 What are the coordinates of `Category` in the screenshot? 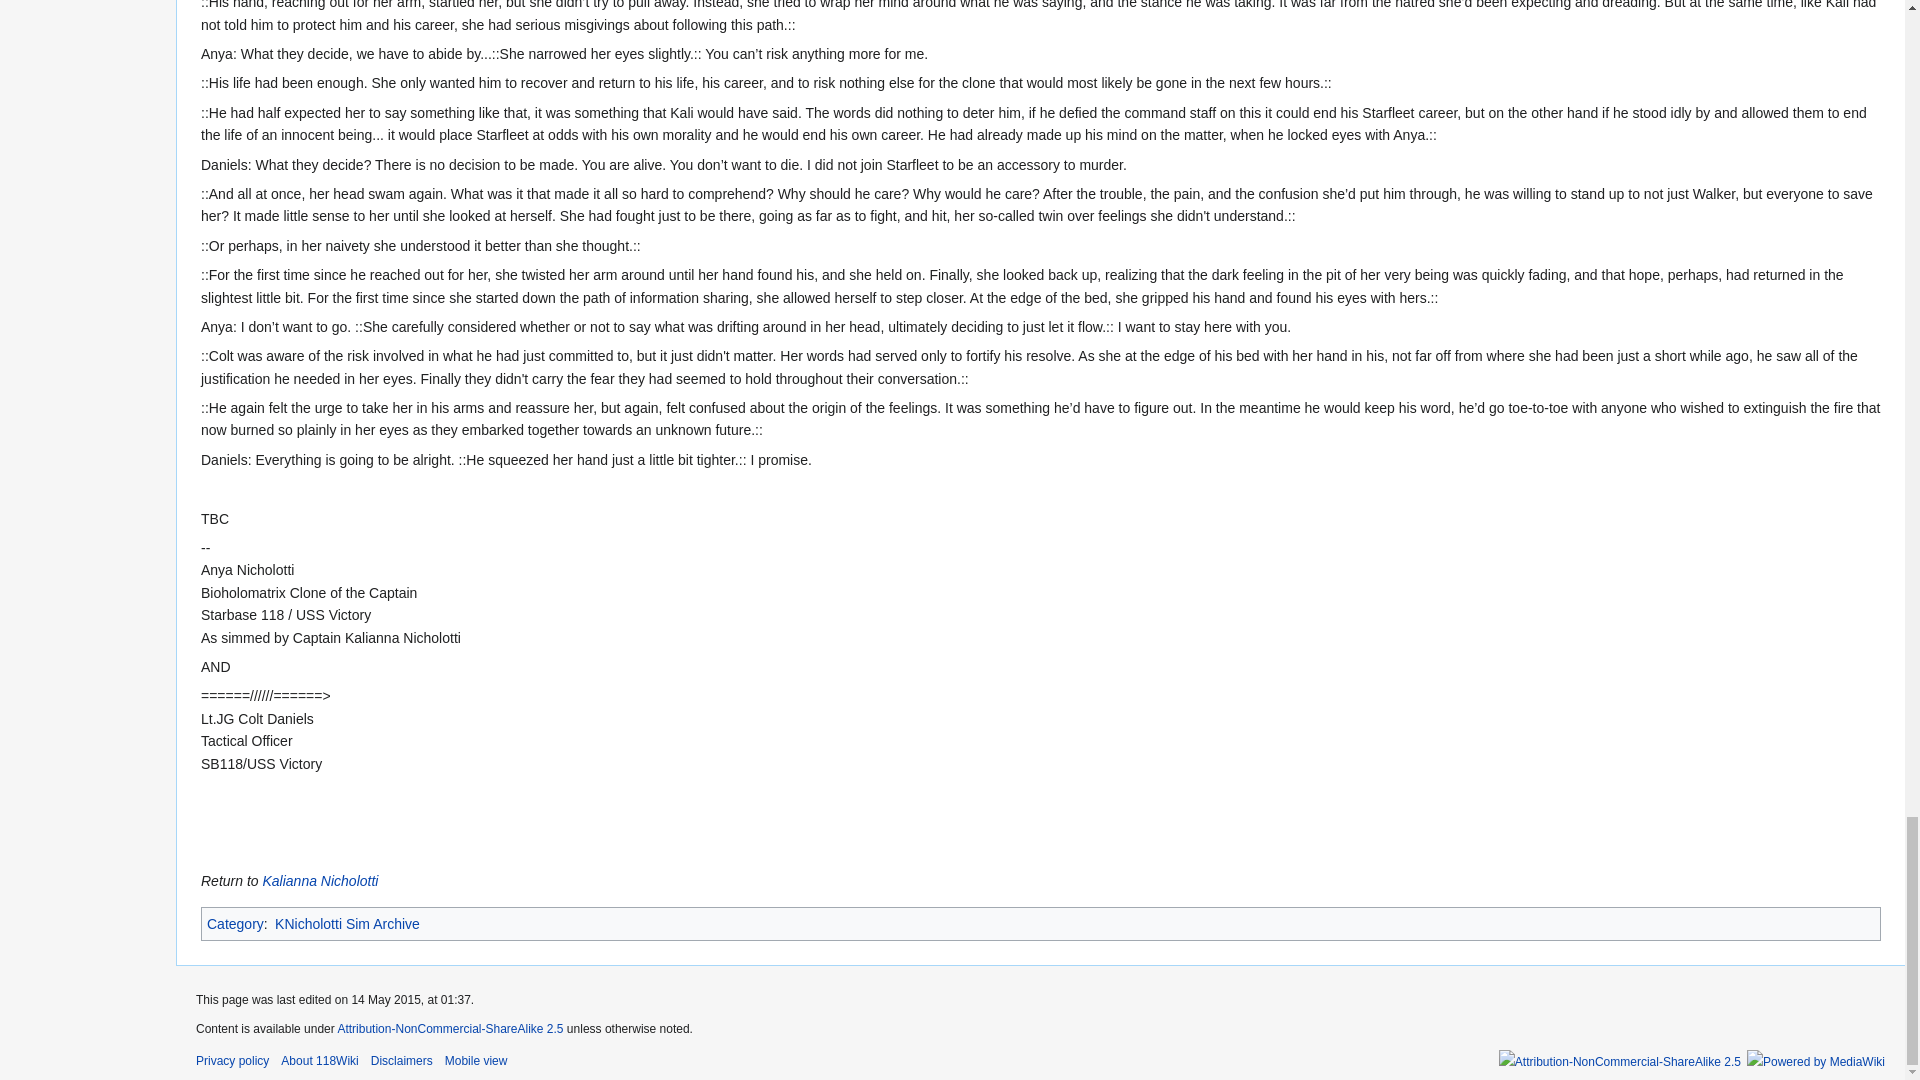 It's located at (236, 924).